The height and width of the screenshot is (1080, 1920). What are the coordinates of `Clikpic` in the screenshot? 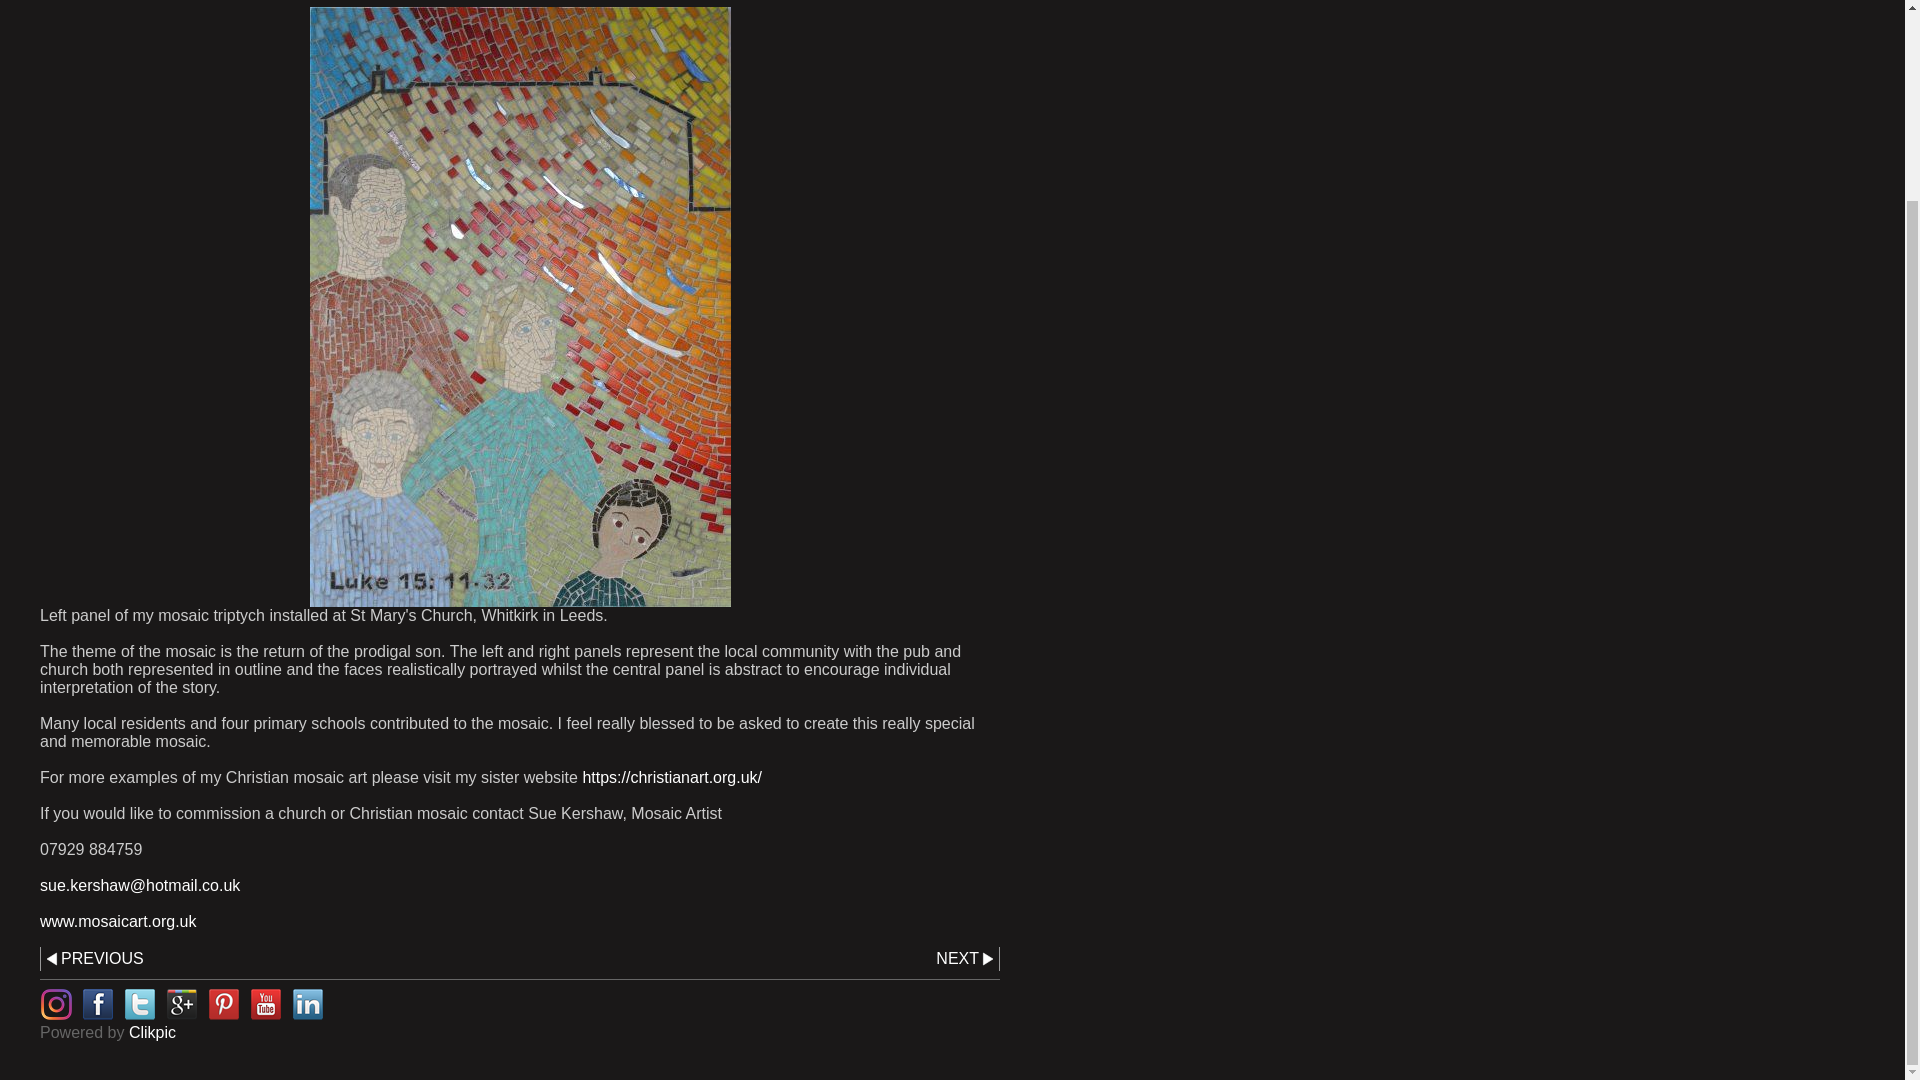 It's located at (152, 1032).